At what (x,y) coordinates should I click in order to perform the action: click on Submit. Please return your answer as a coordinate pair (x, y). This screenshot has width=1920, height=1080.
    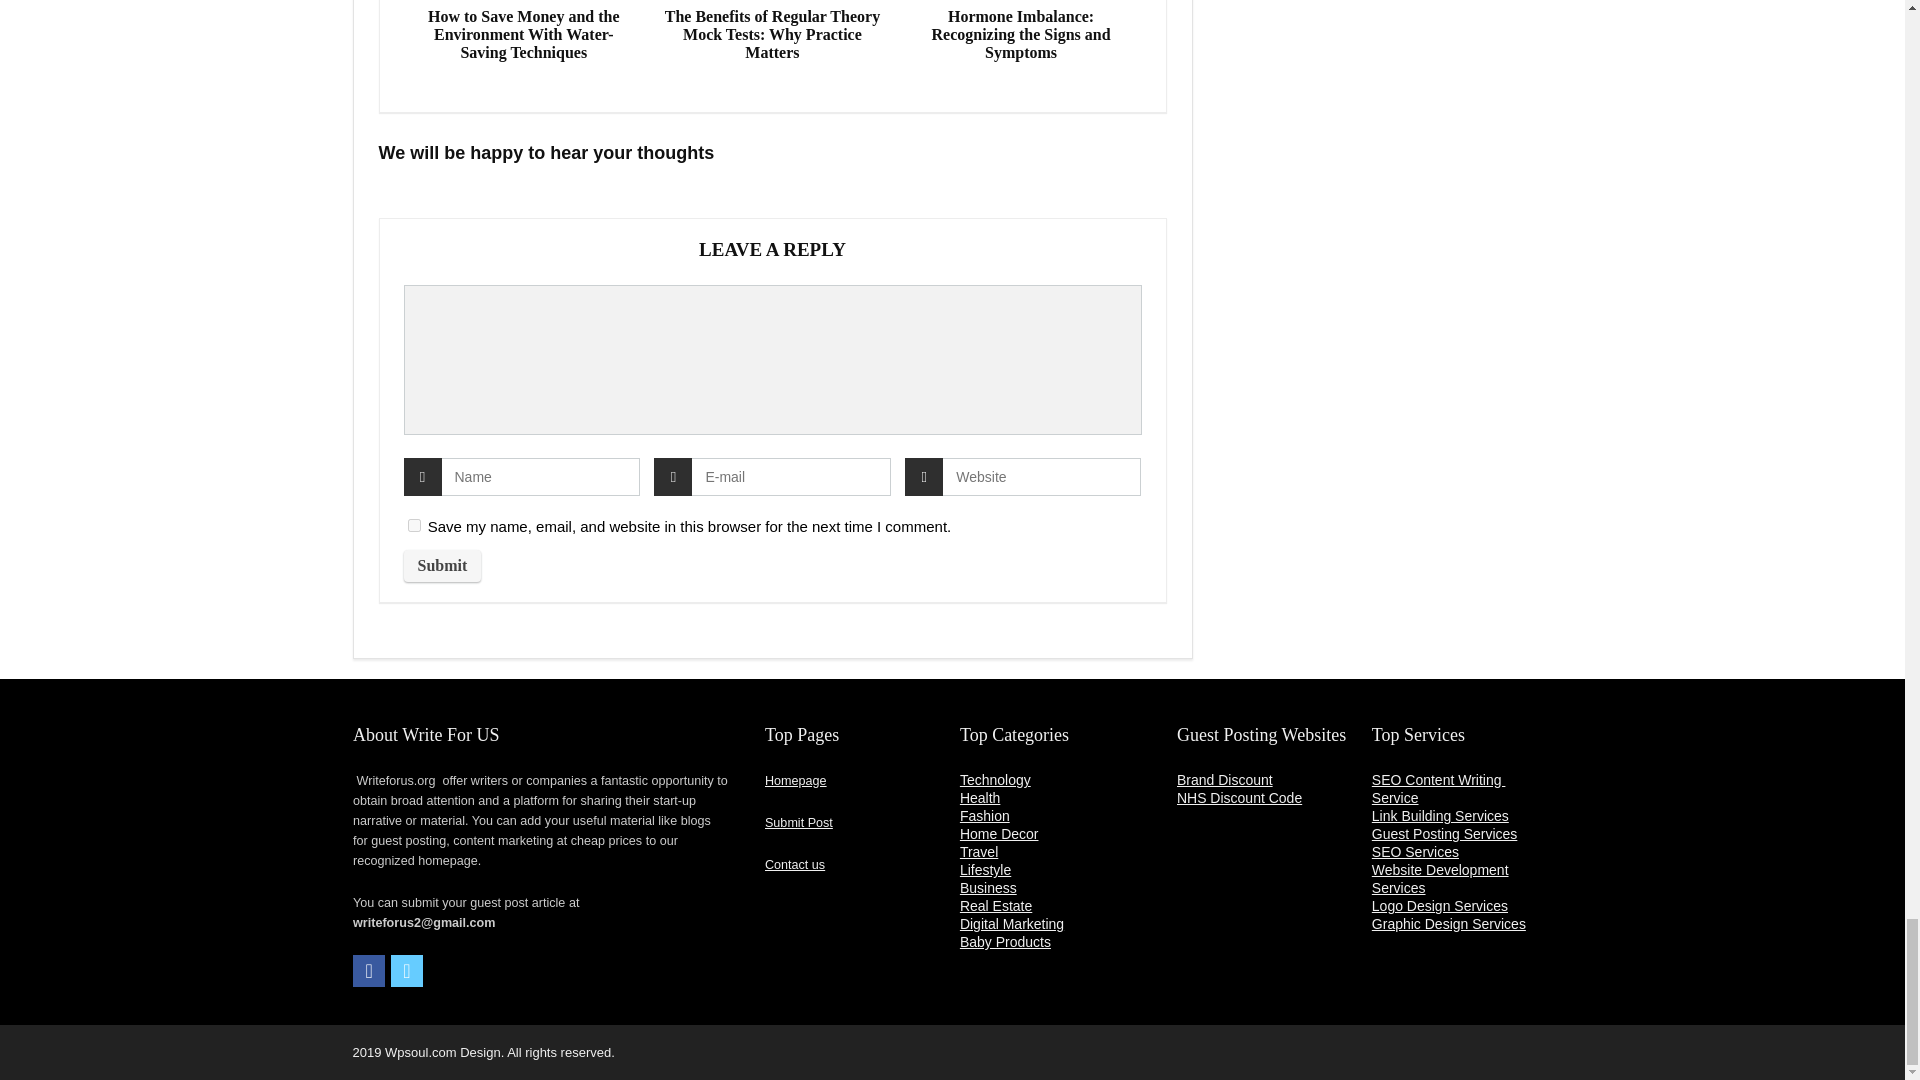
    Looking at the image, I should click on (442, 566).